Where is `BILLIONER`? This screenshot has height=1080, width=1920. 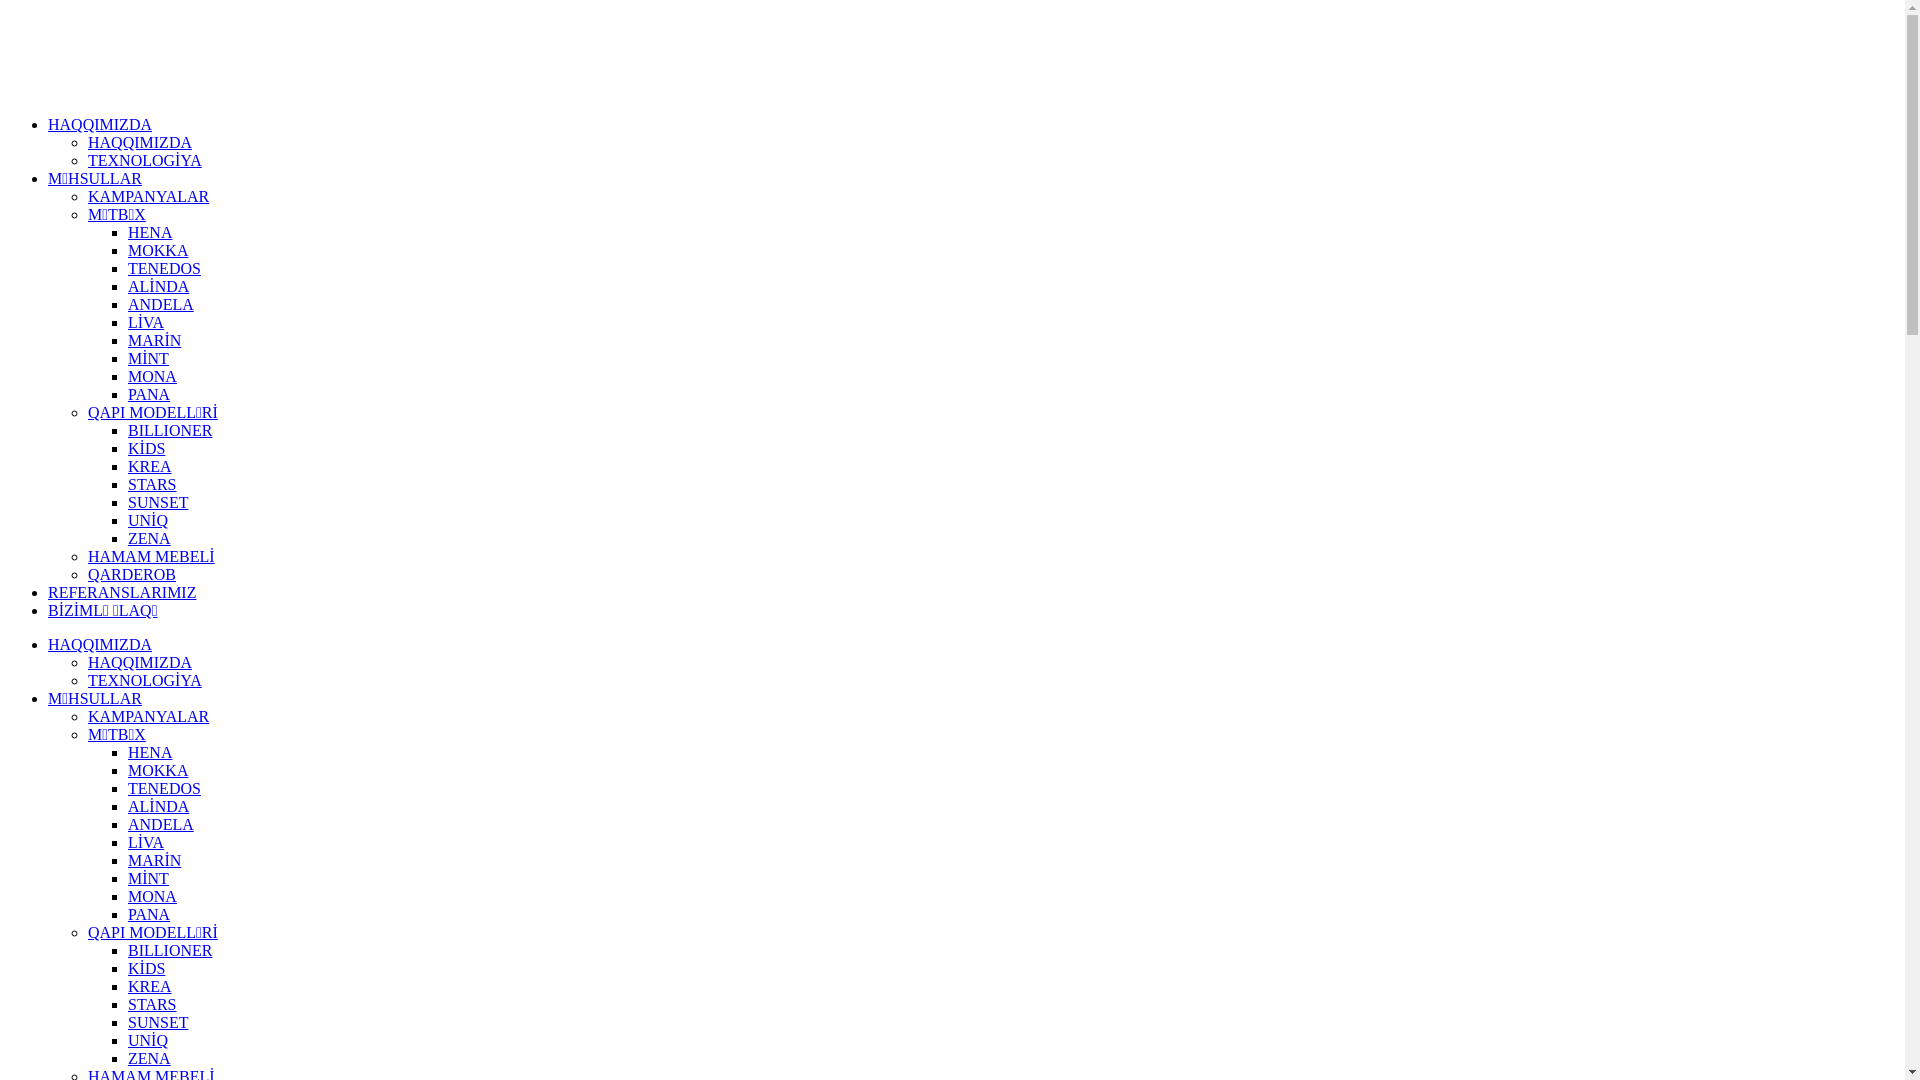
BILLIONER is located at coordinates (170, 430).